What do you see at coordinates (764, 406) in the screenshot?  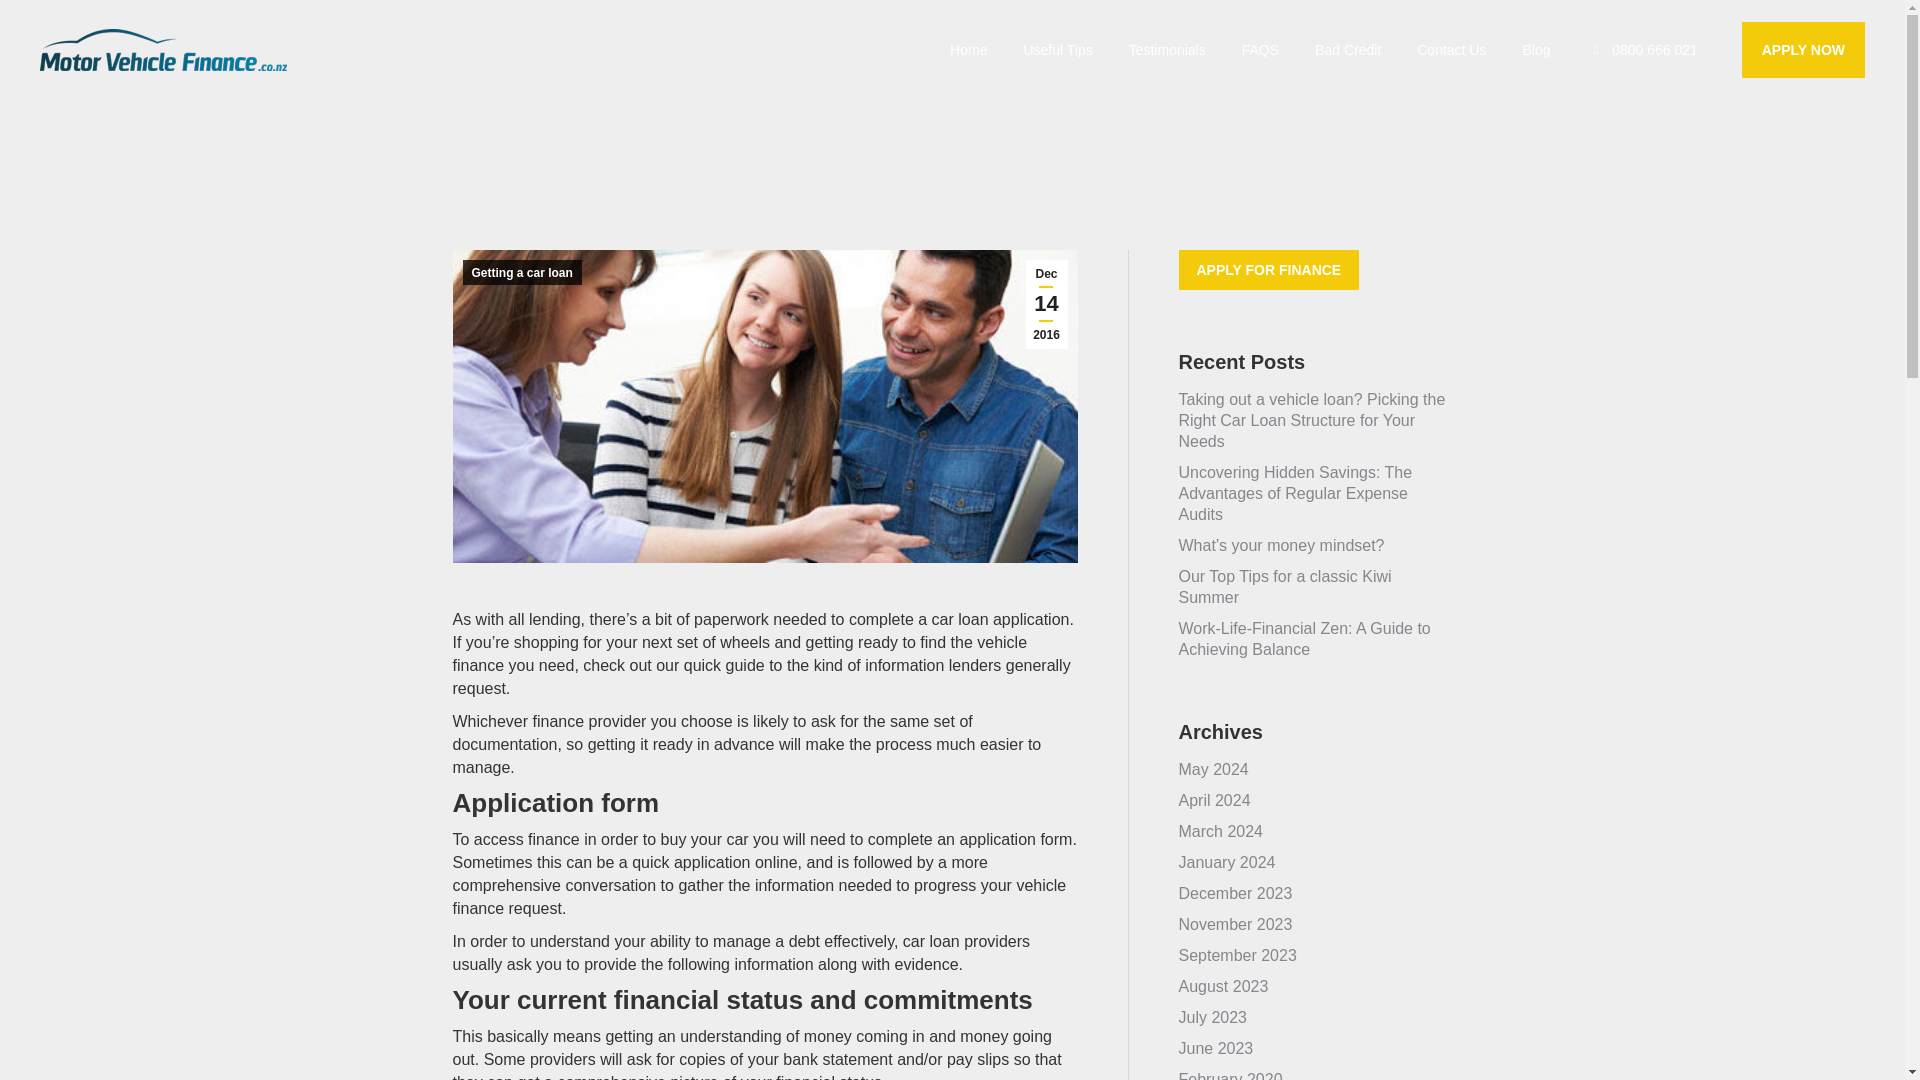 I see `setting-up-a-car-loan` at bounding box center [764, 406].